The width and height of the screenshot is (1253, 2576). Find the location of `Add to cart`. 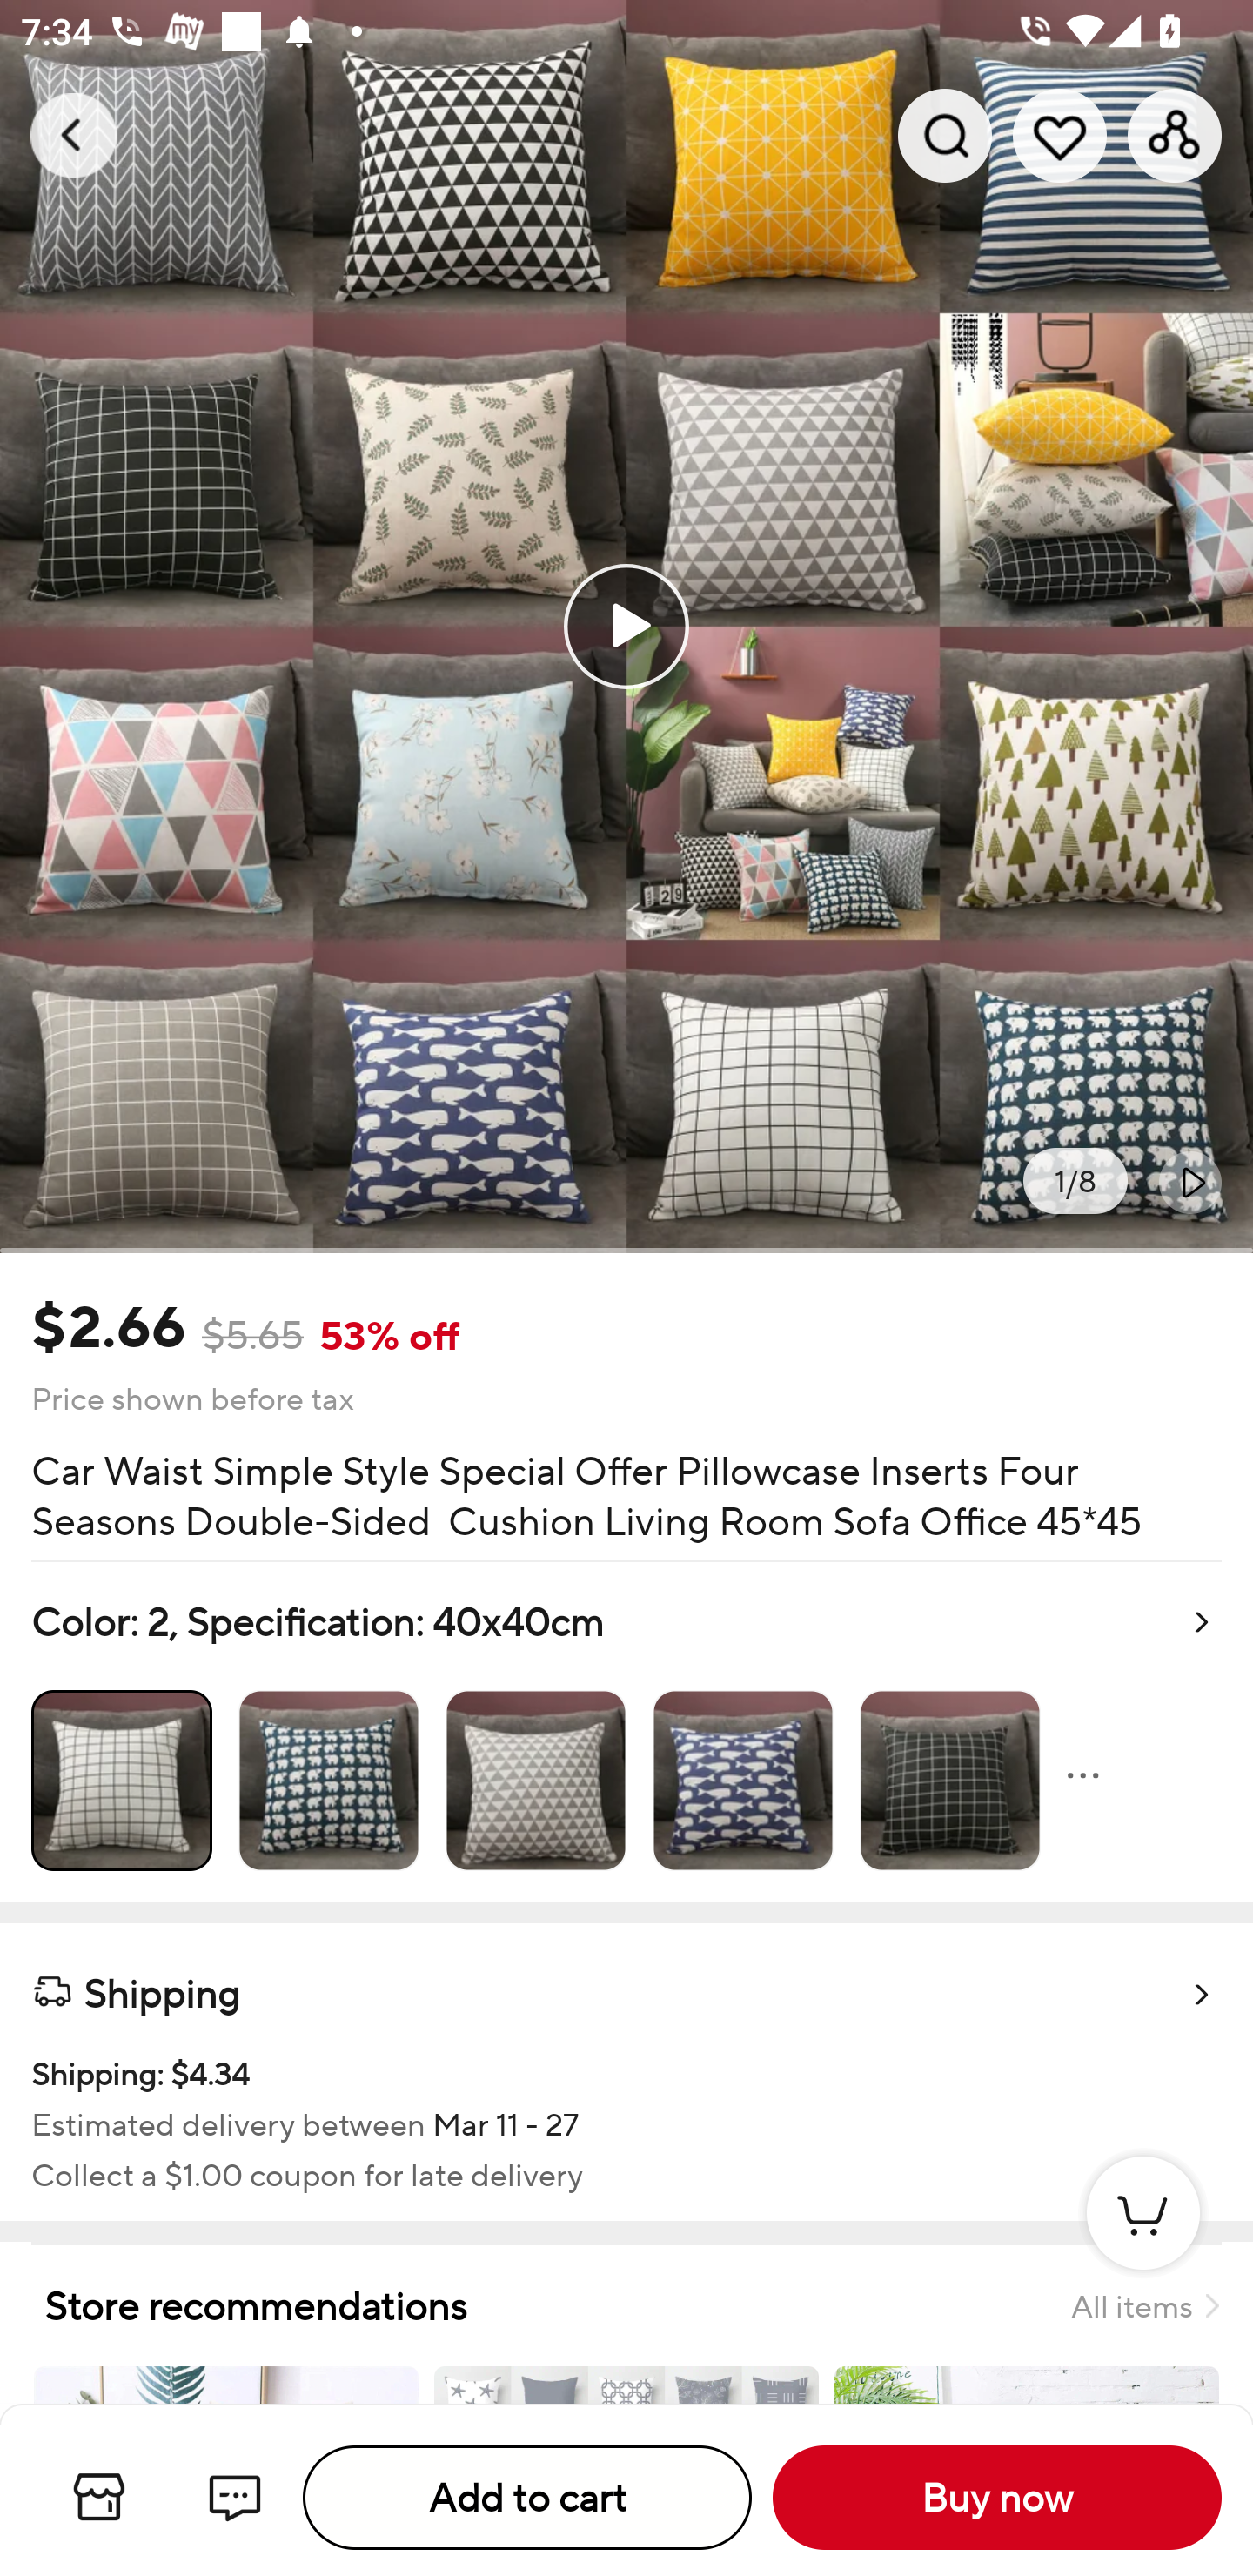

Add to cart is located at coordinates (527, 2498).